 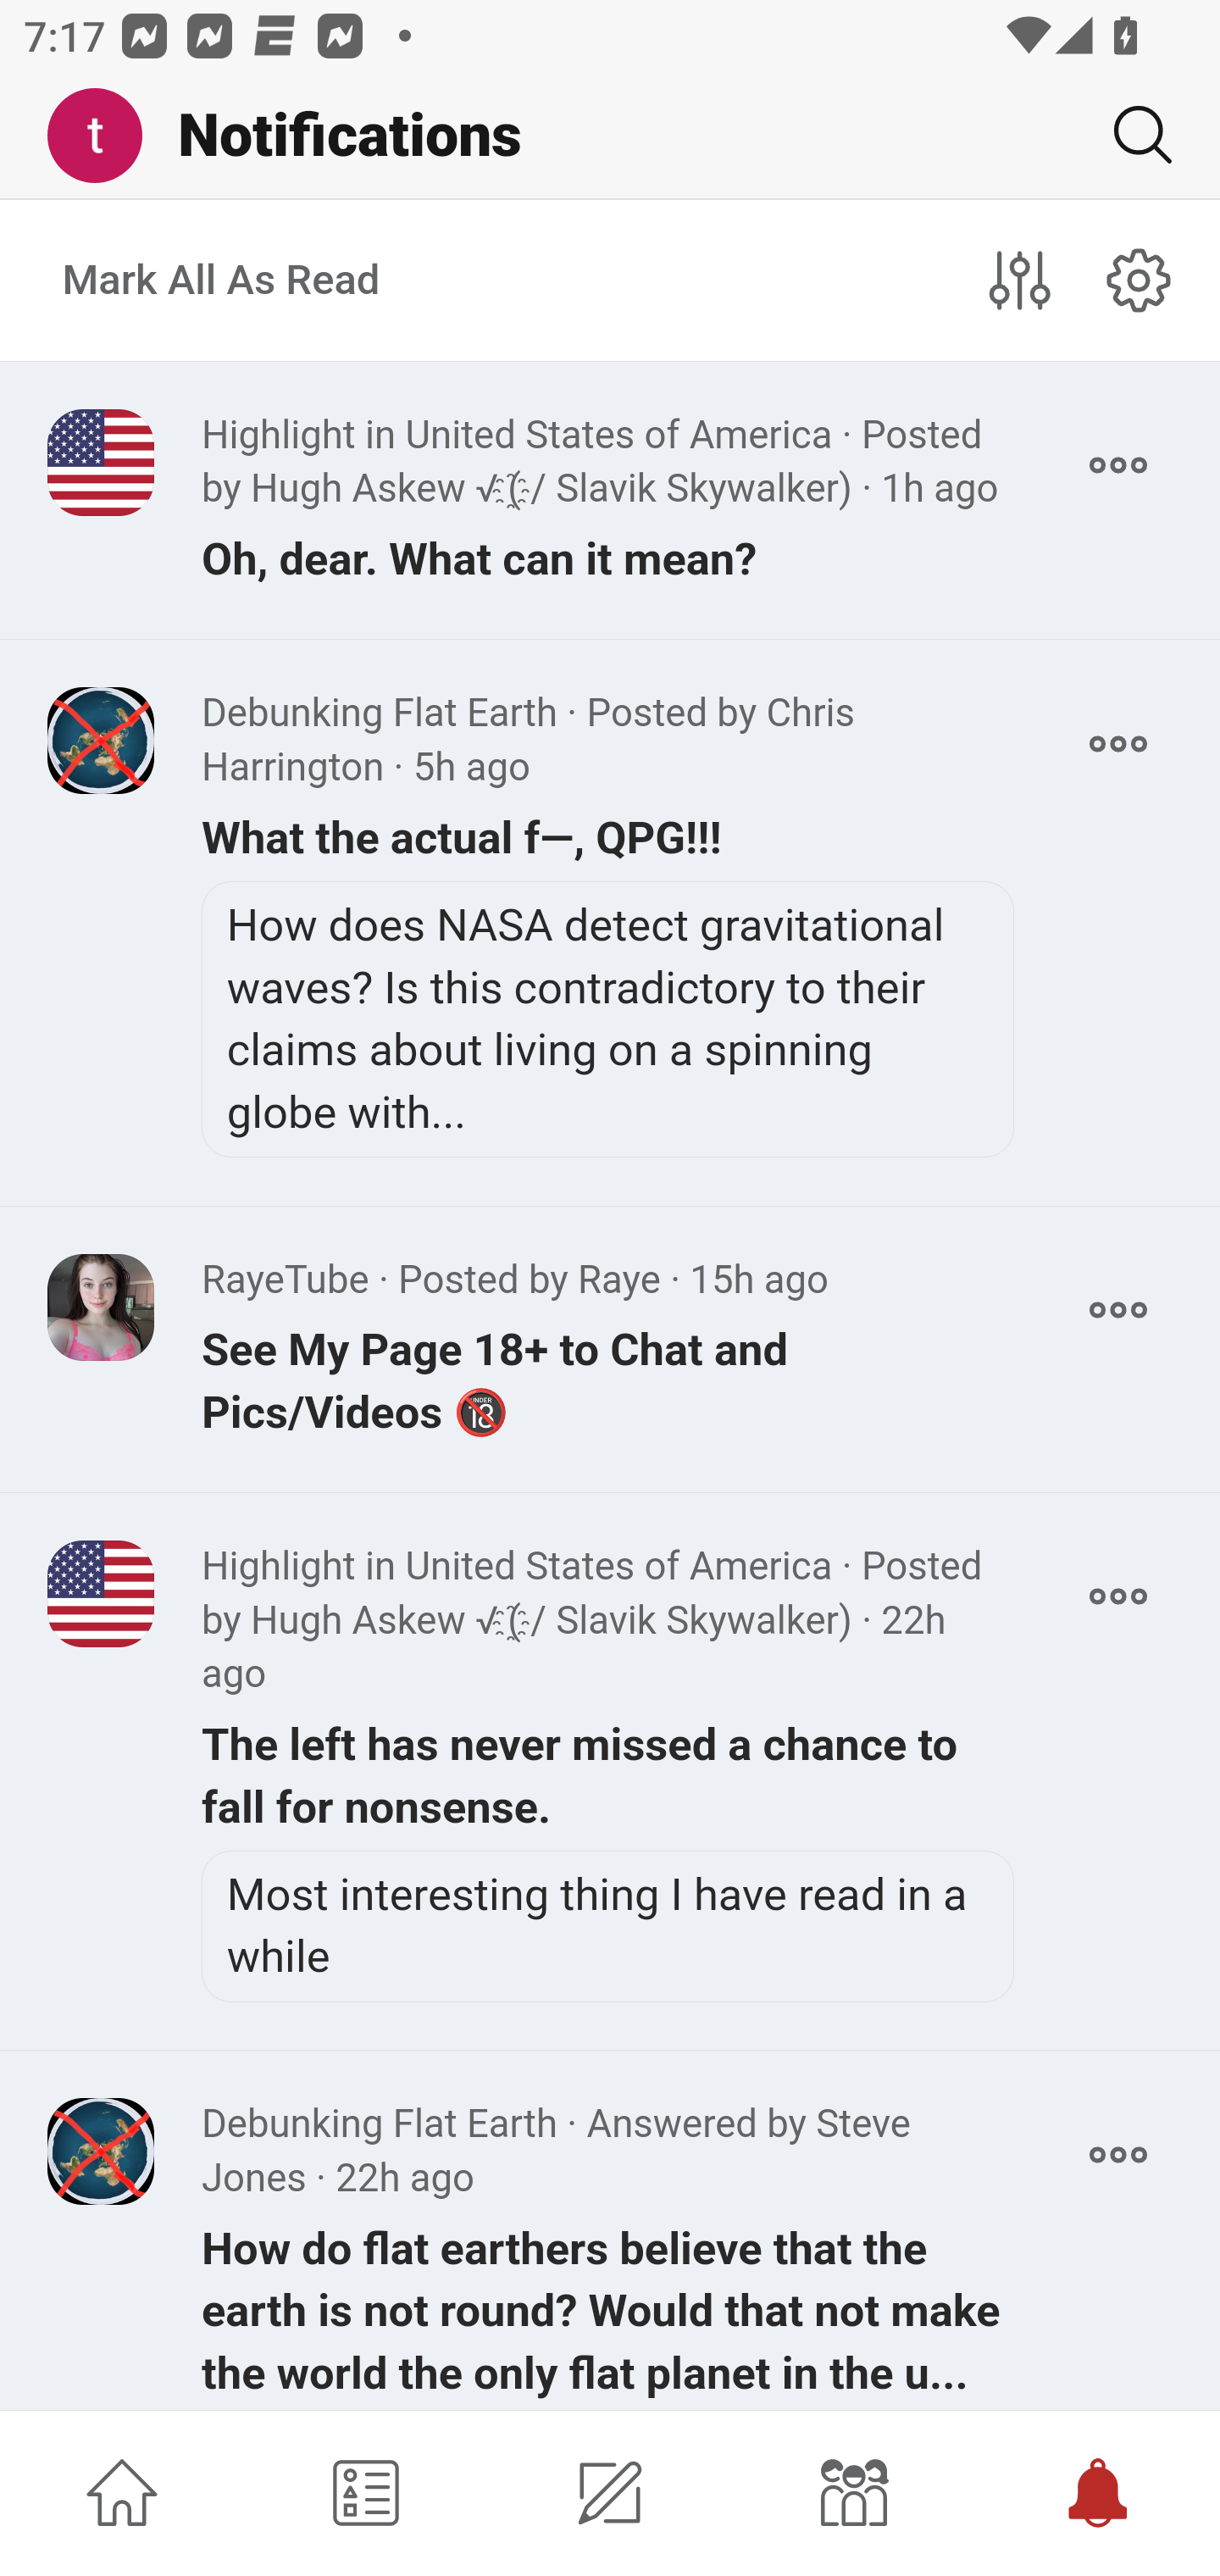 What do you see at coordinates (1118, 464) in the screenshot?
I see `More` at bounding box center [1118, 464].